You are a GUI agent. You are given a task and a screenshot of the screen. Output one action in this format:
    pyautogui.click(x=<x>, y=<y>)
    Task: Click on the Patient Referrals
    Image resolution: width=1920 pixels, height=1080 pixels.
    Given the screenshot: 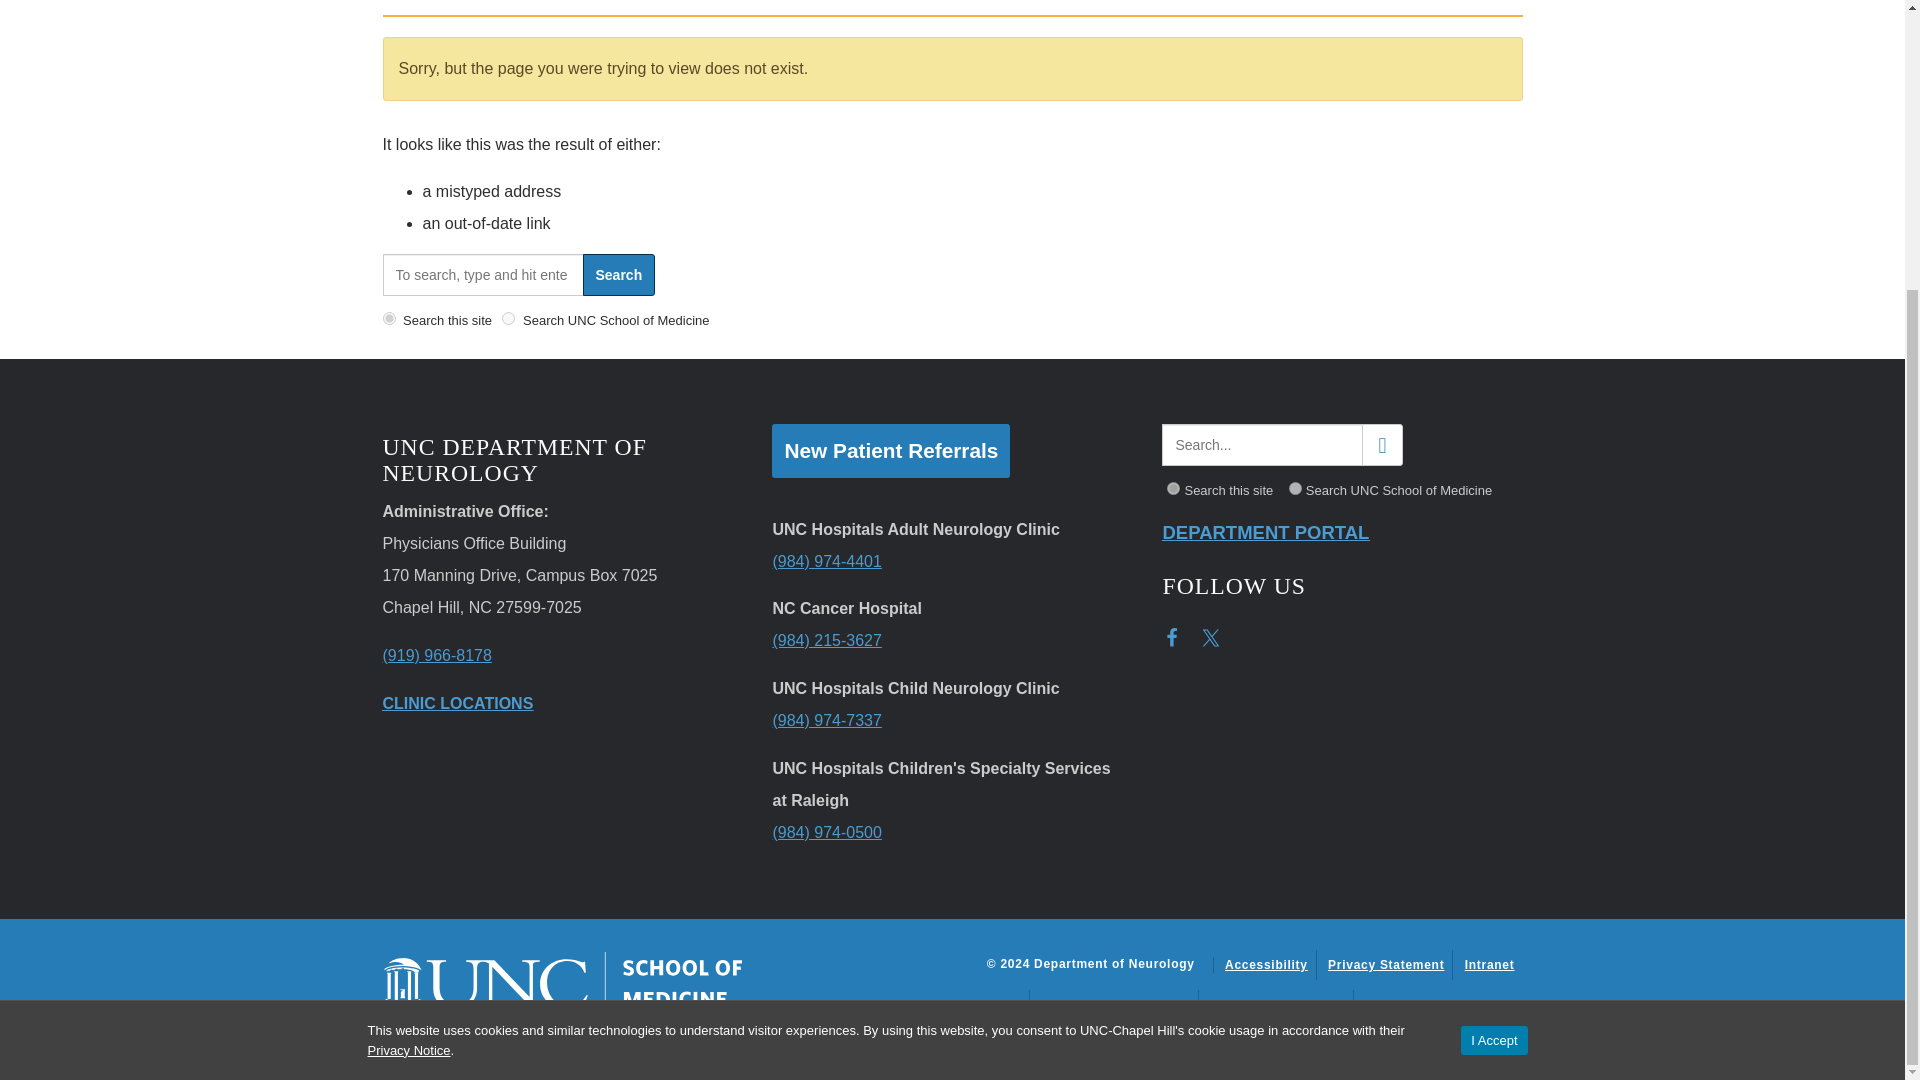 What is the action you would take?
    pyautogui.click(x=890, y=451)
    